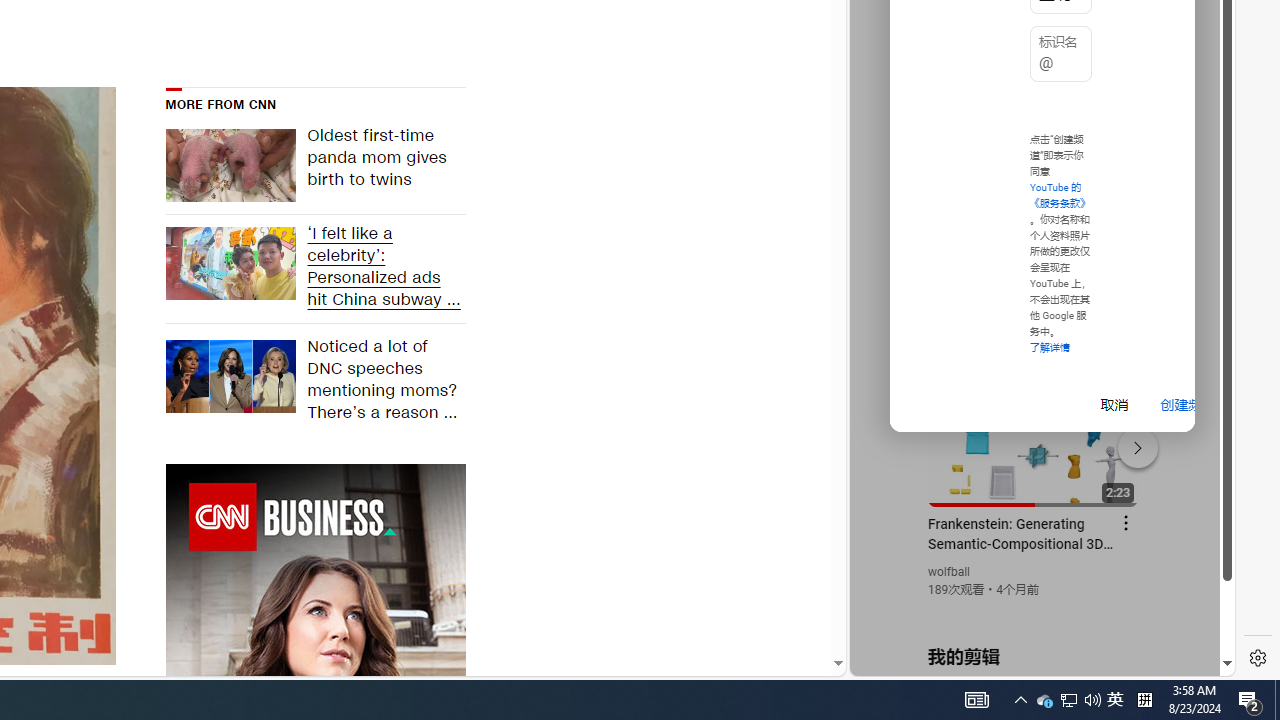  Describe the element at coordinates (918, 660) in the screenshot. I see `US[ju]` at that location.